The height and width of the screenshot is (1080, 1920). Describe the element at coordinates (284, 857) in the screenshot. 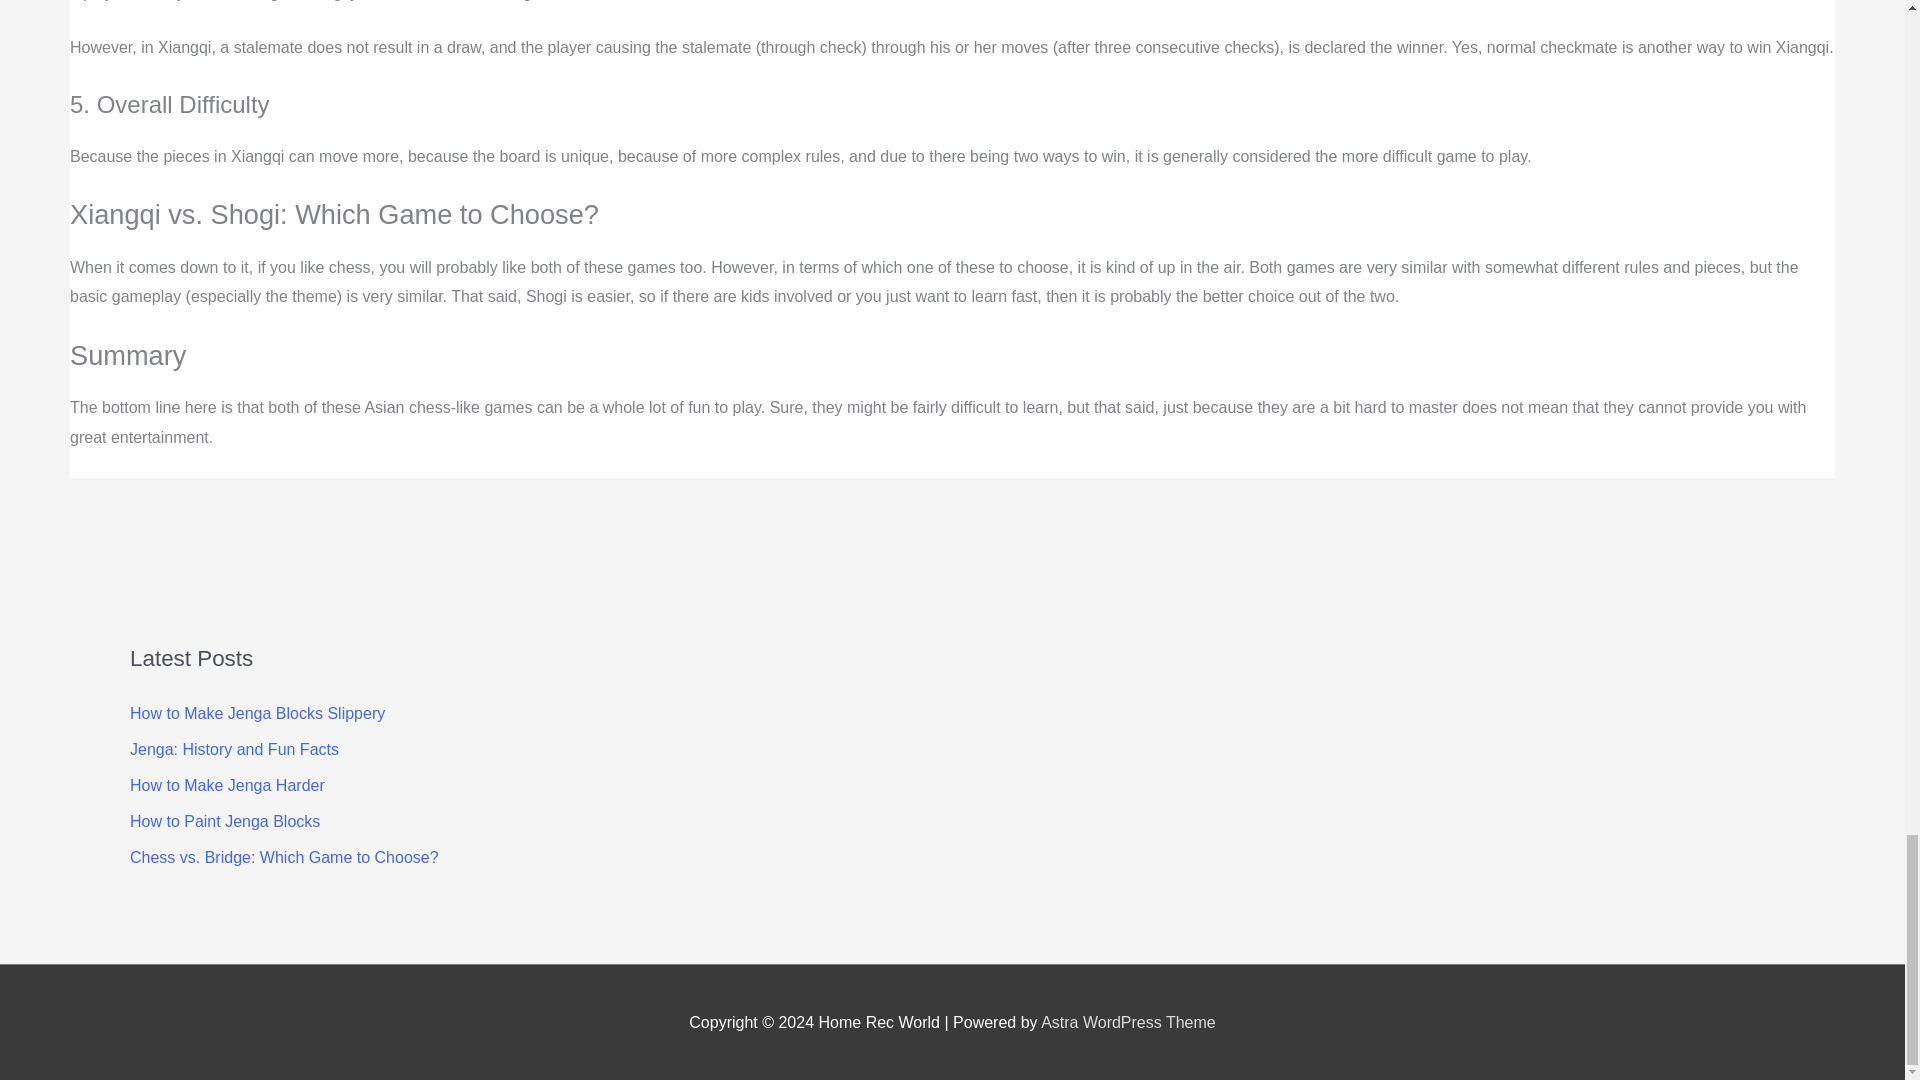

I see `Chess vs. Bridge: Which Game to Choose?` at that location.